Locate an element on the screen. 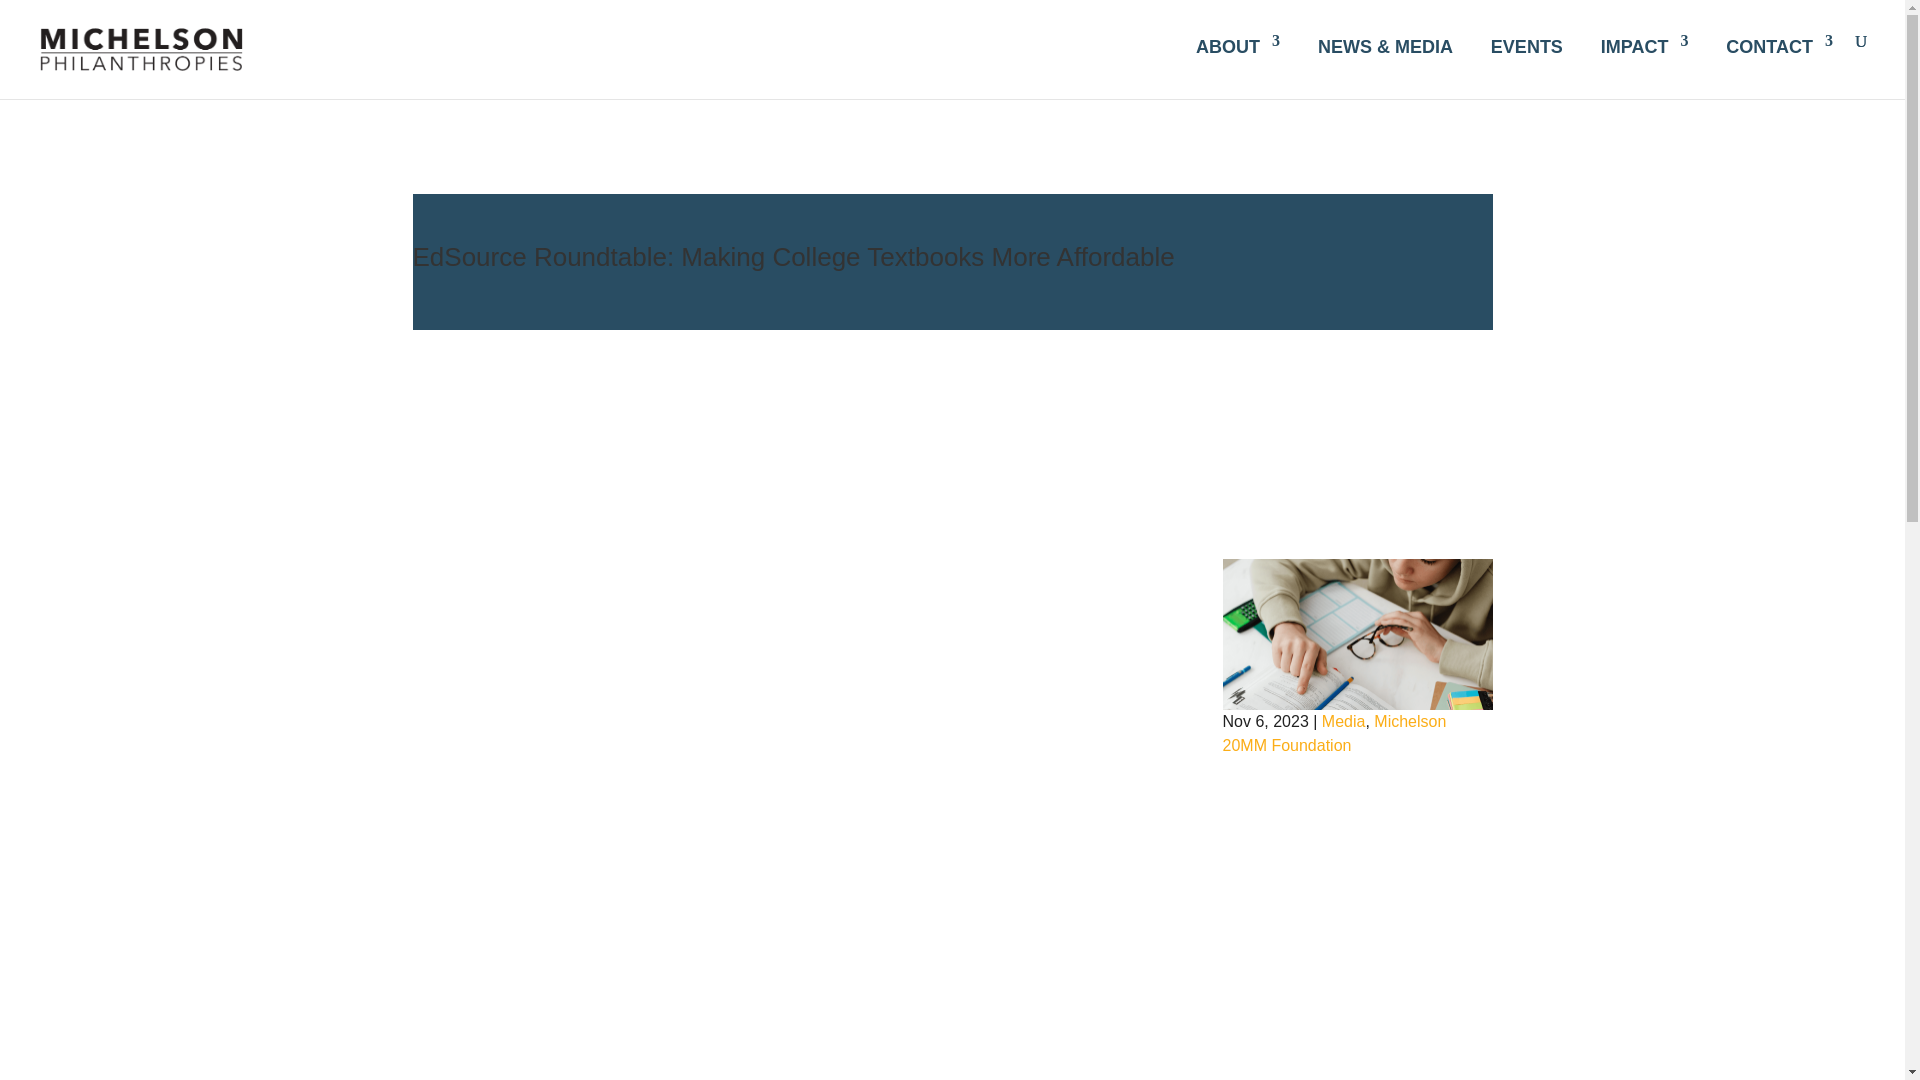  student-reading-a-book-karolina-grabowska is located at coordinates (1356, 634).